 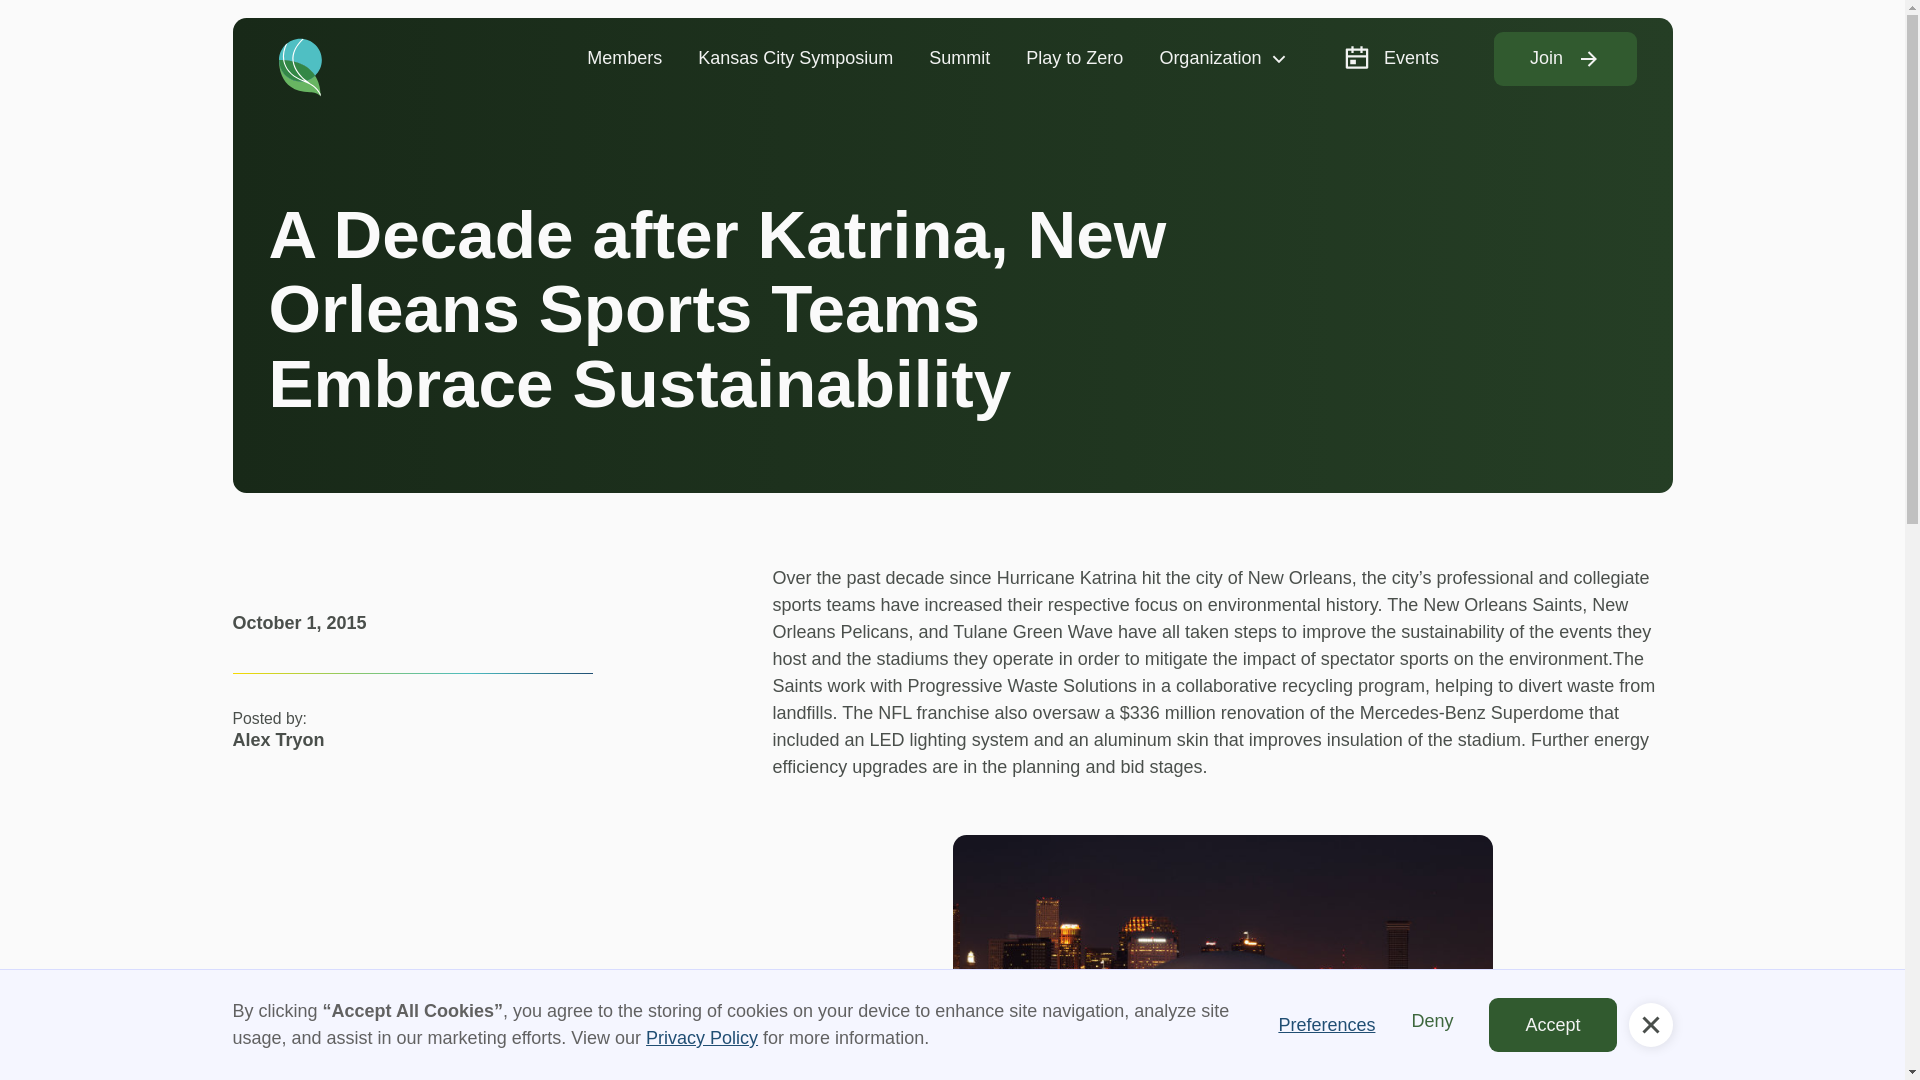 I want to click on Join, so click(x=1565, y=59).